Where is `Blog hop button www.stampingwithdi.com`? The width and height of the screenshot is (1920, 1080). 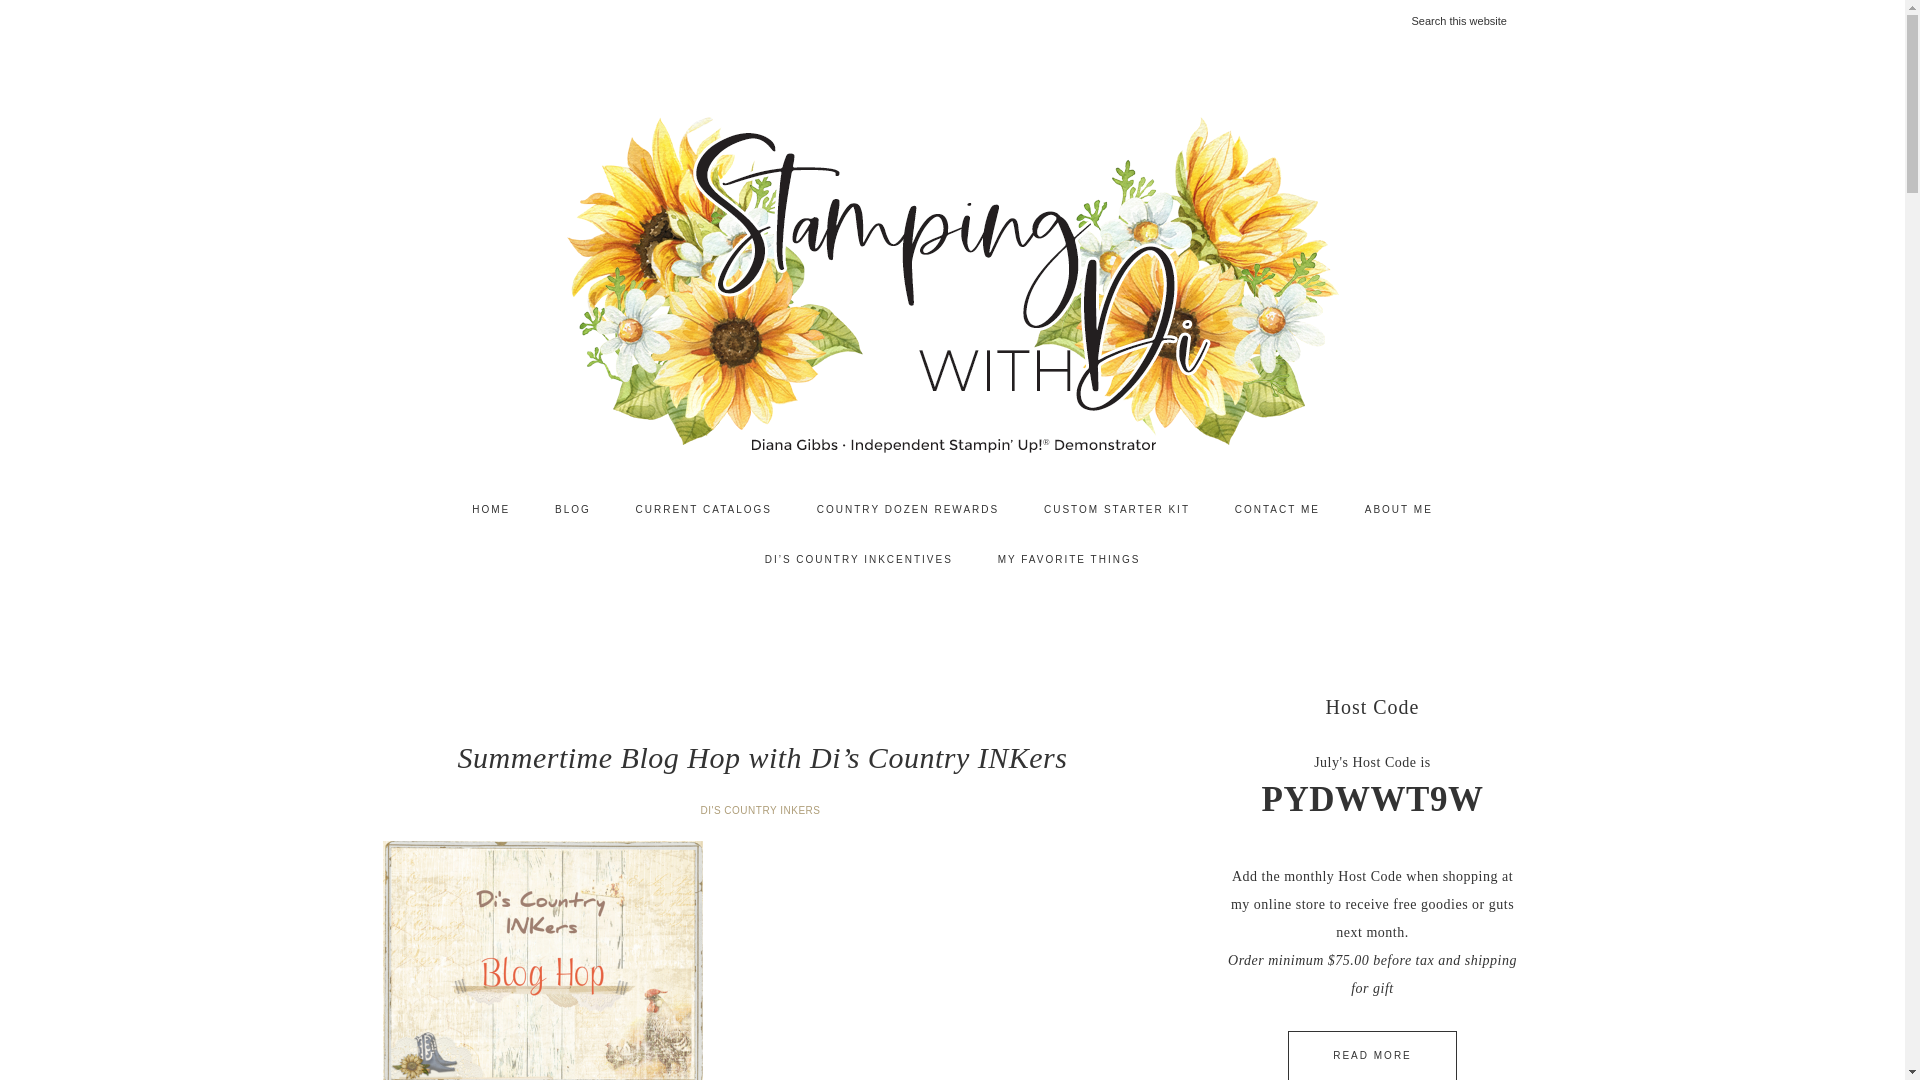 Blog hop button www.stampingwithdi.com is located at coordinates (542, 960).